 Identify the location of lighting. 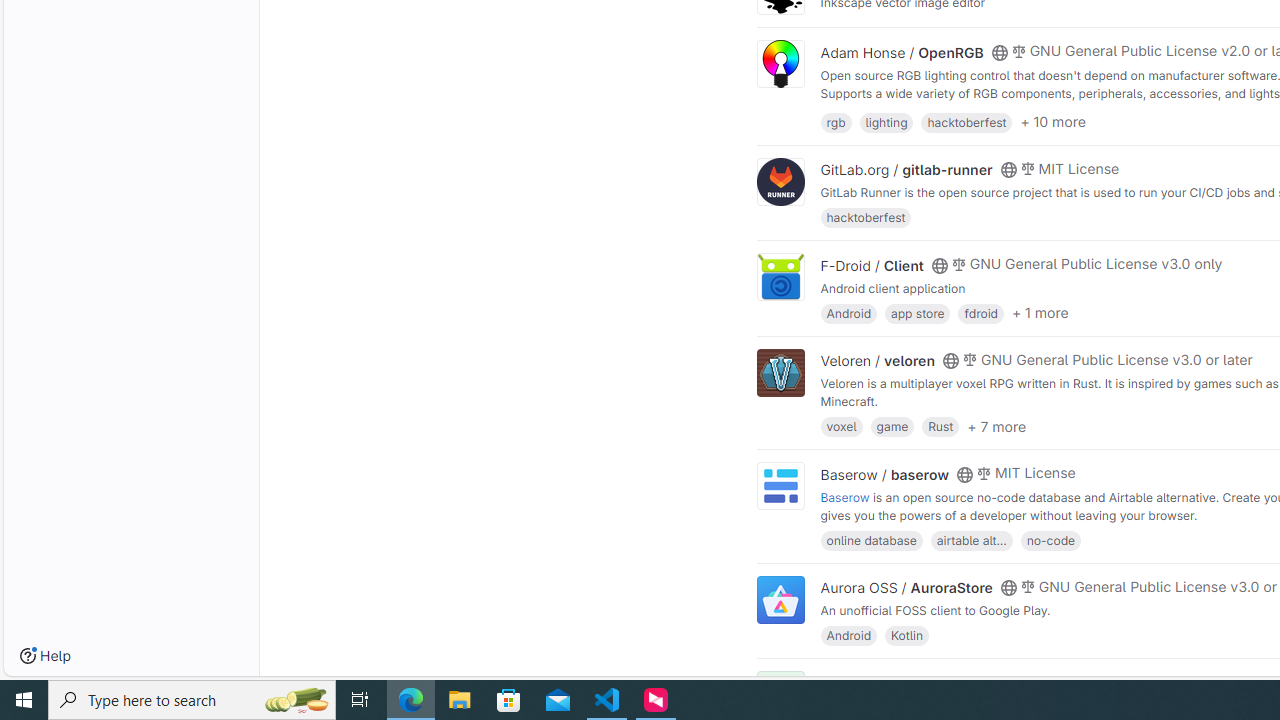
(886, 120).